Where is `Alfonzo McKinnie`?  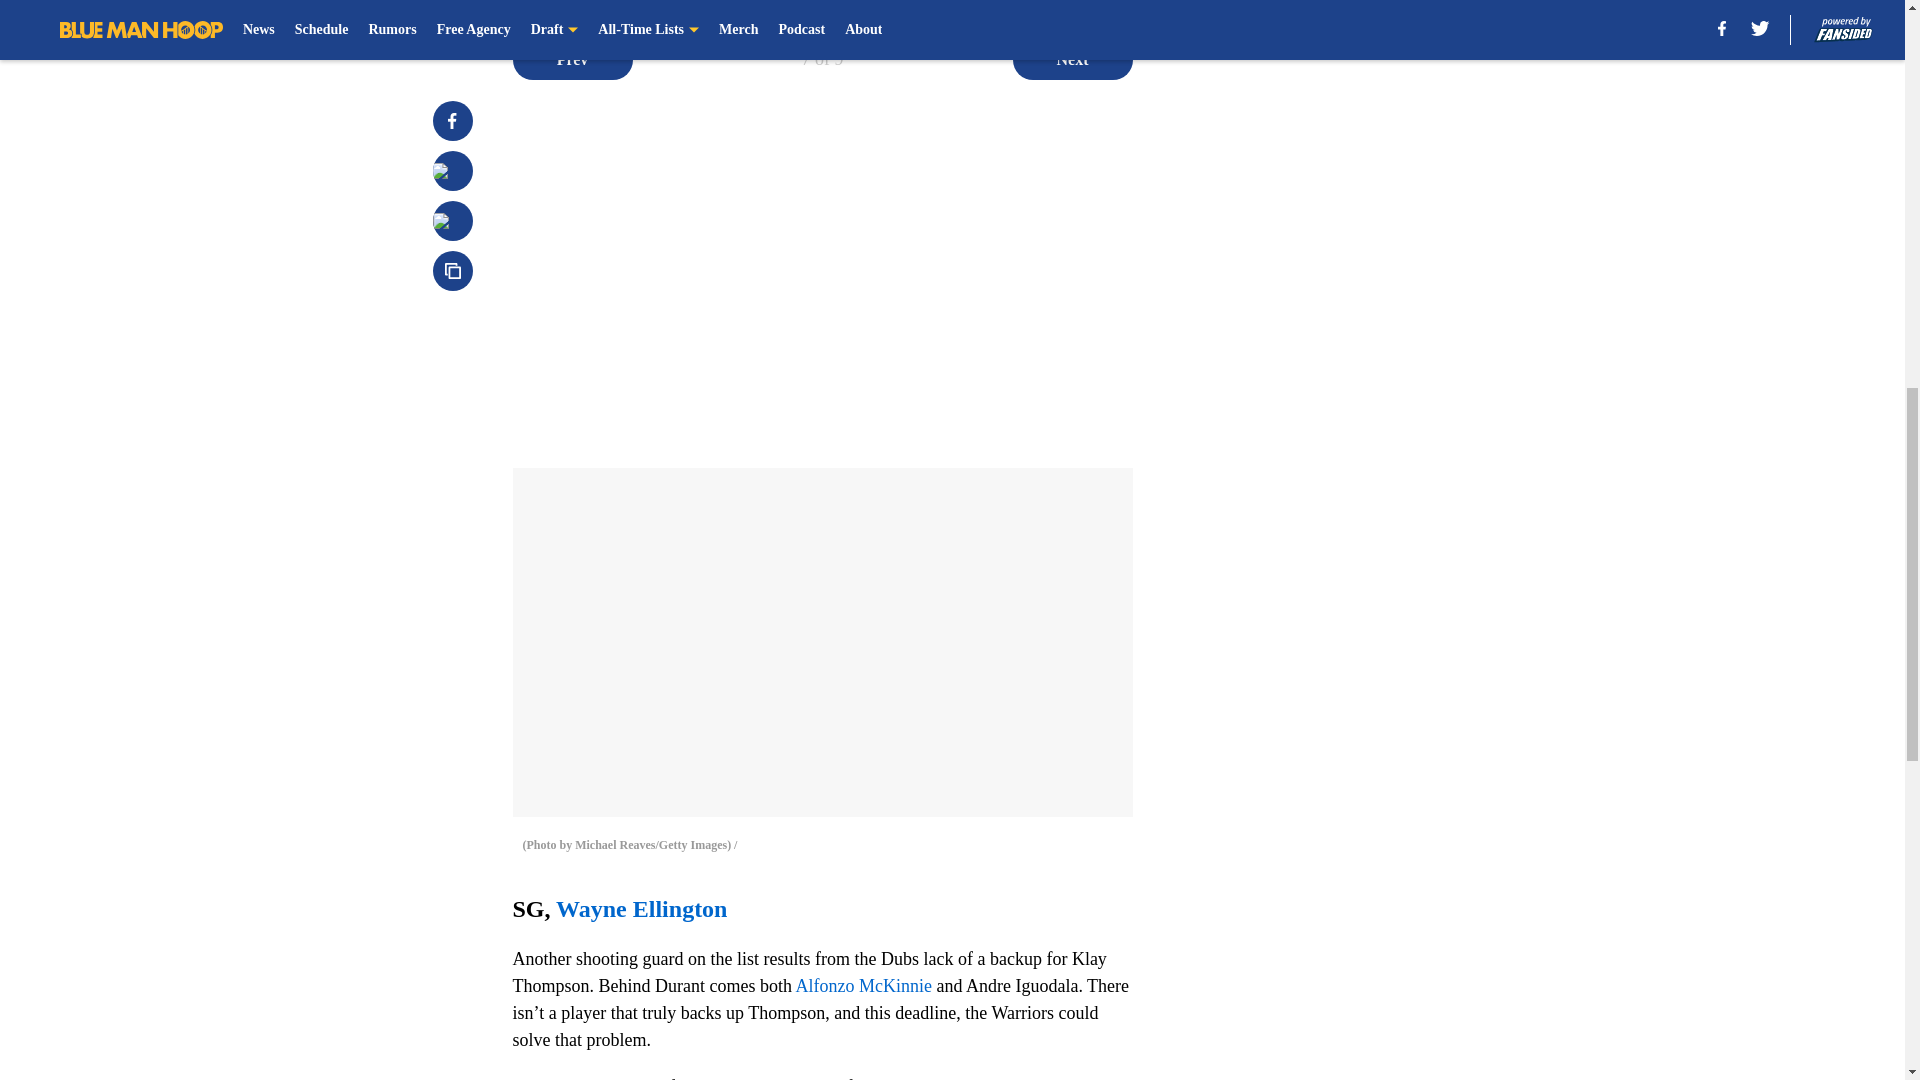 Alfonzo McKinnie is located at coordinates (862, 986).